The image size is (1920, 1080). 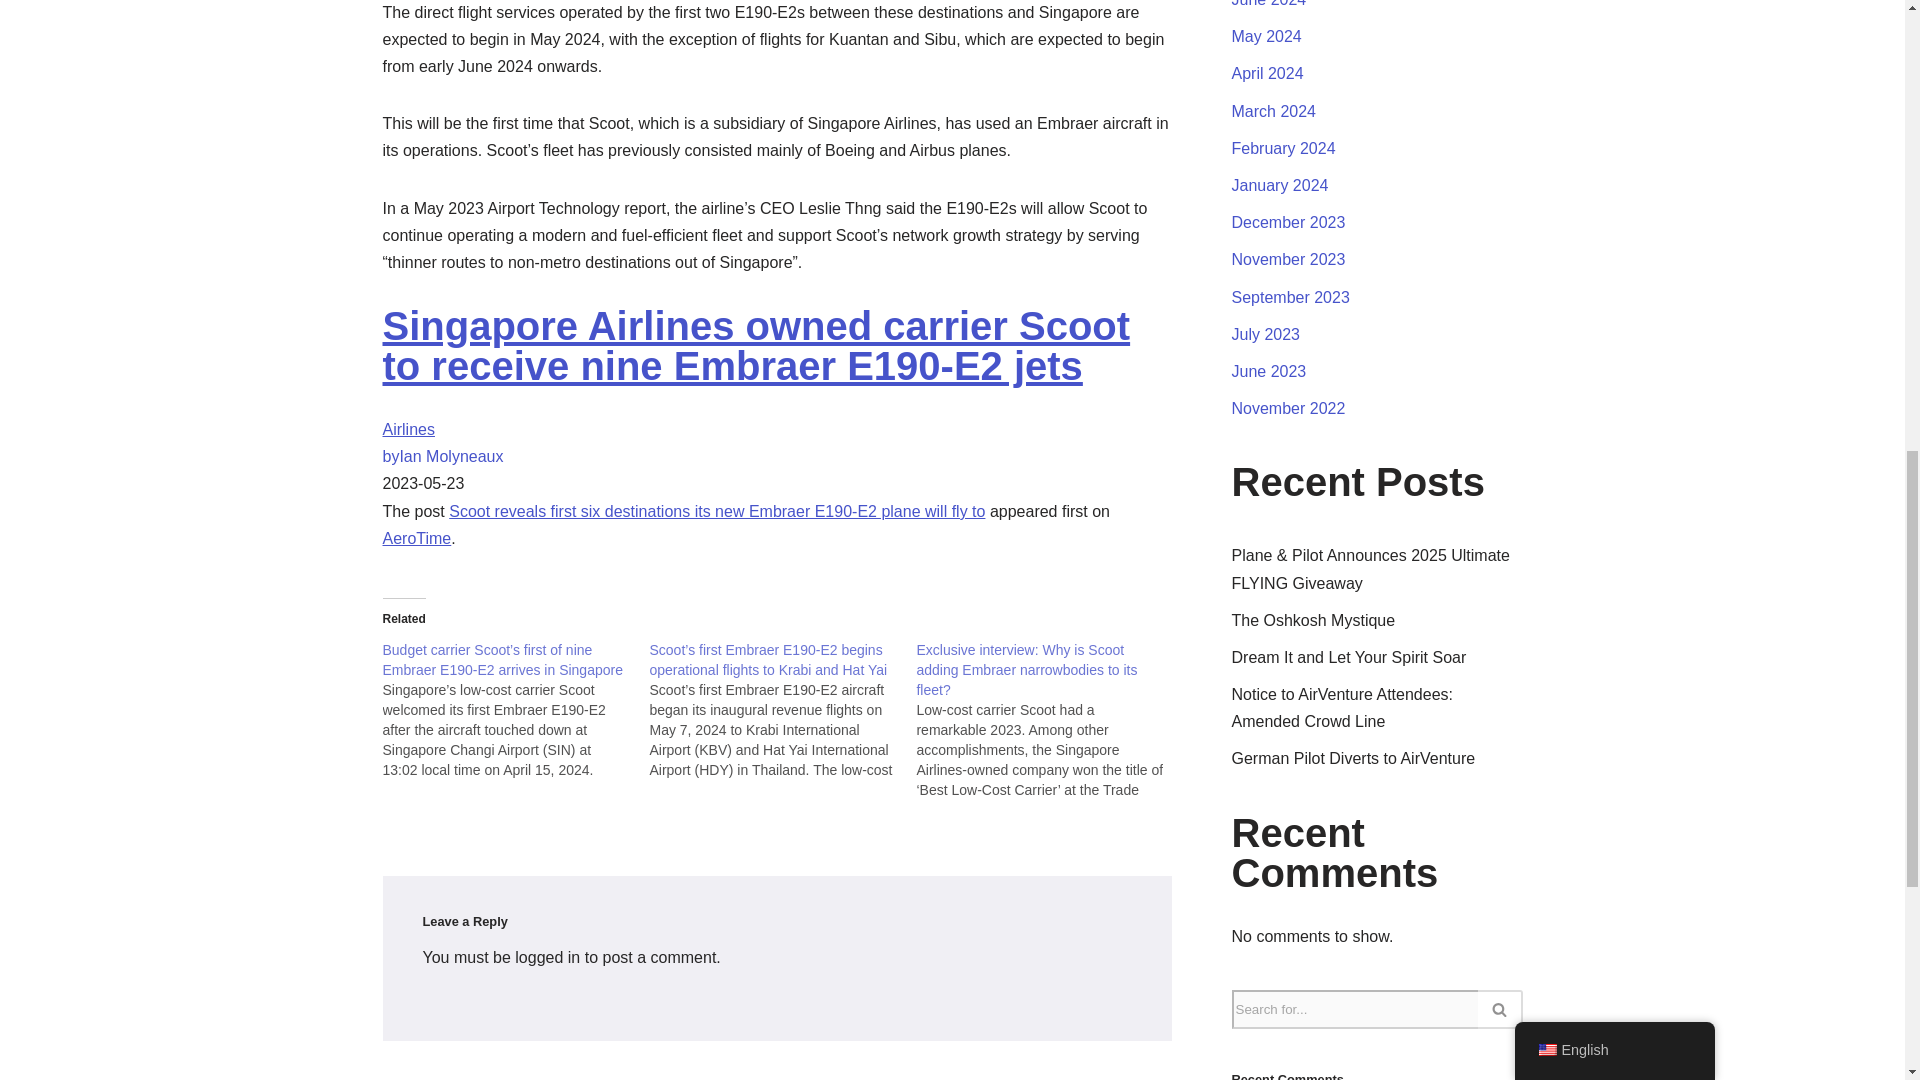 I want to click on Airlines, so click(x=408, y=430).